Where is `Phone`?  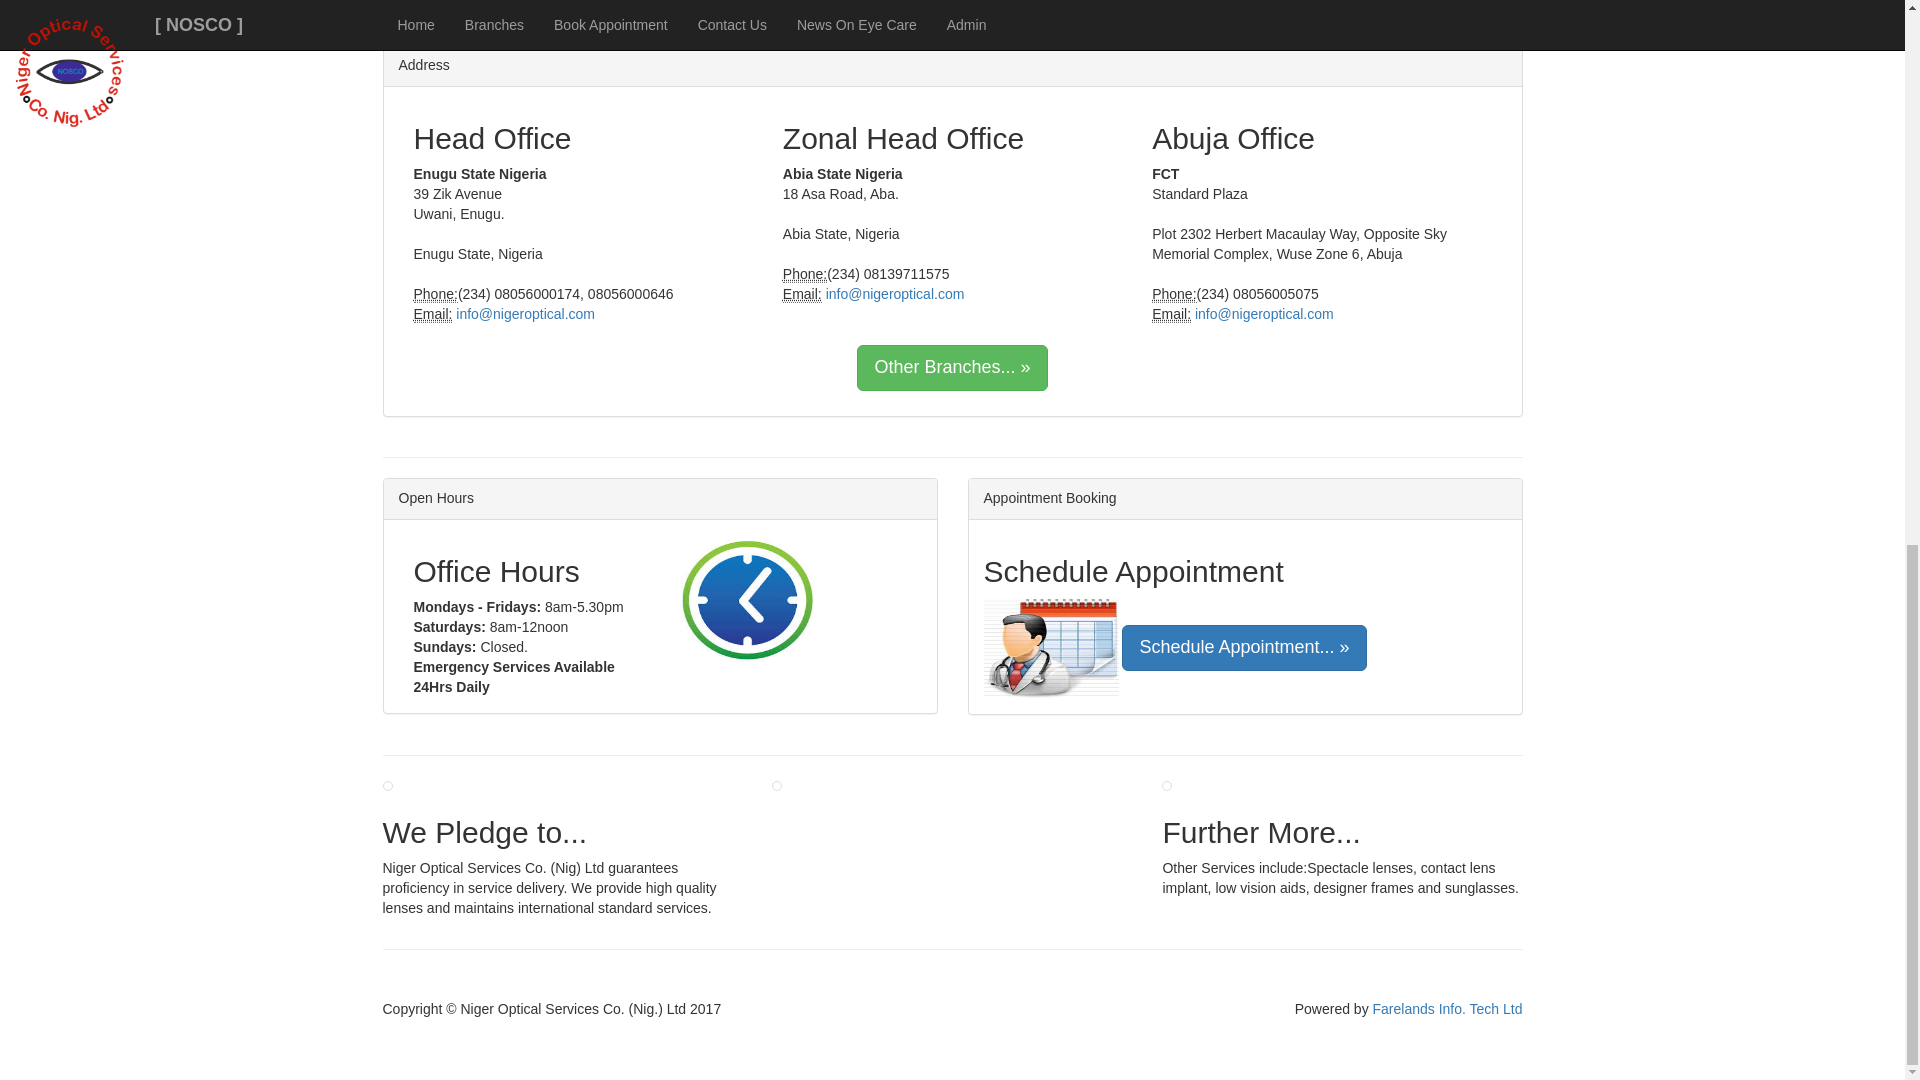 Phone is located at coordinates (1174, 294).